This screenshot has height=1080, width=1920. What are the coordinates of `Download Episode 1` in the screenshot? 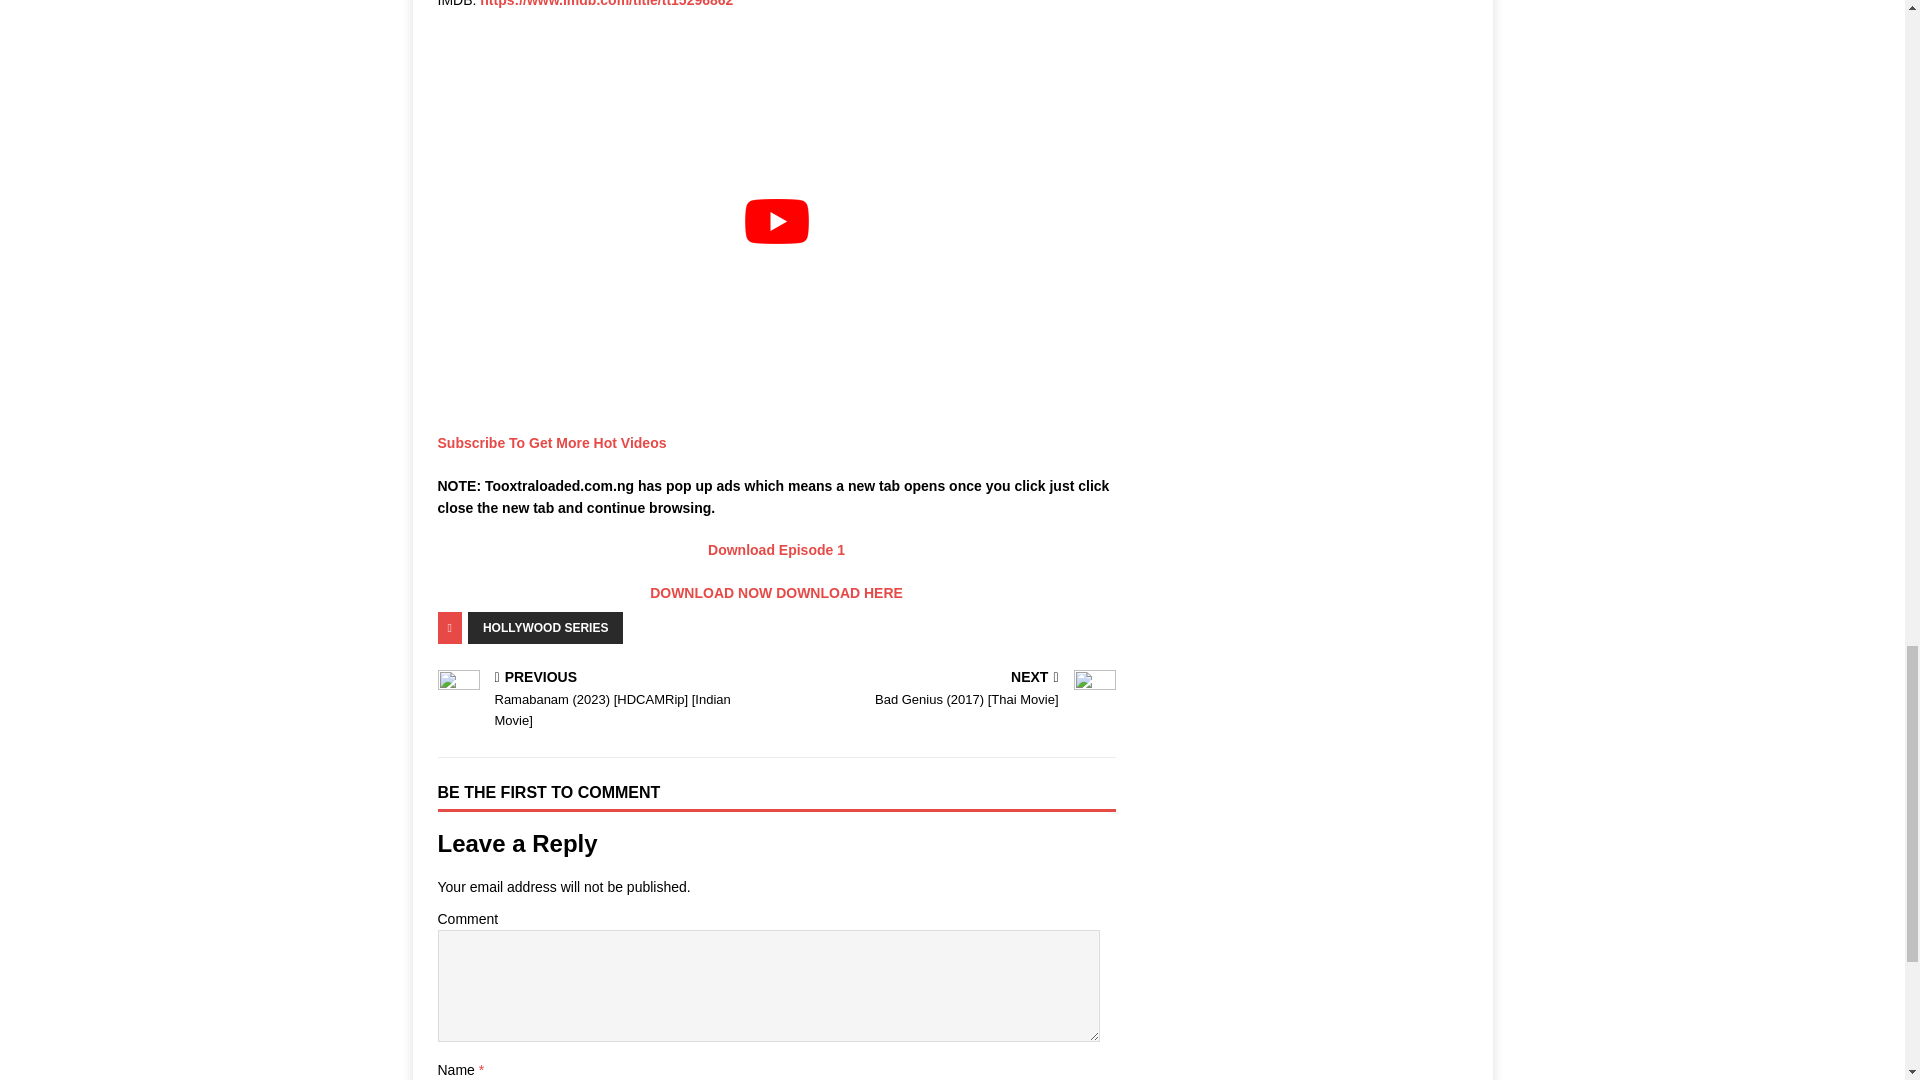 It's located at (776, 550).